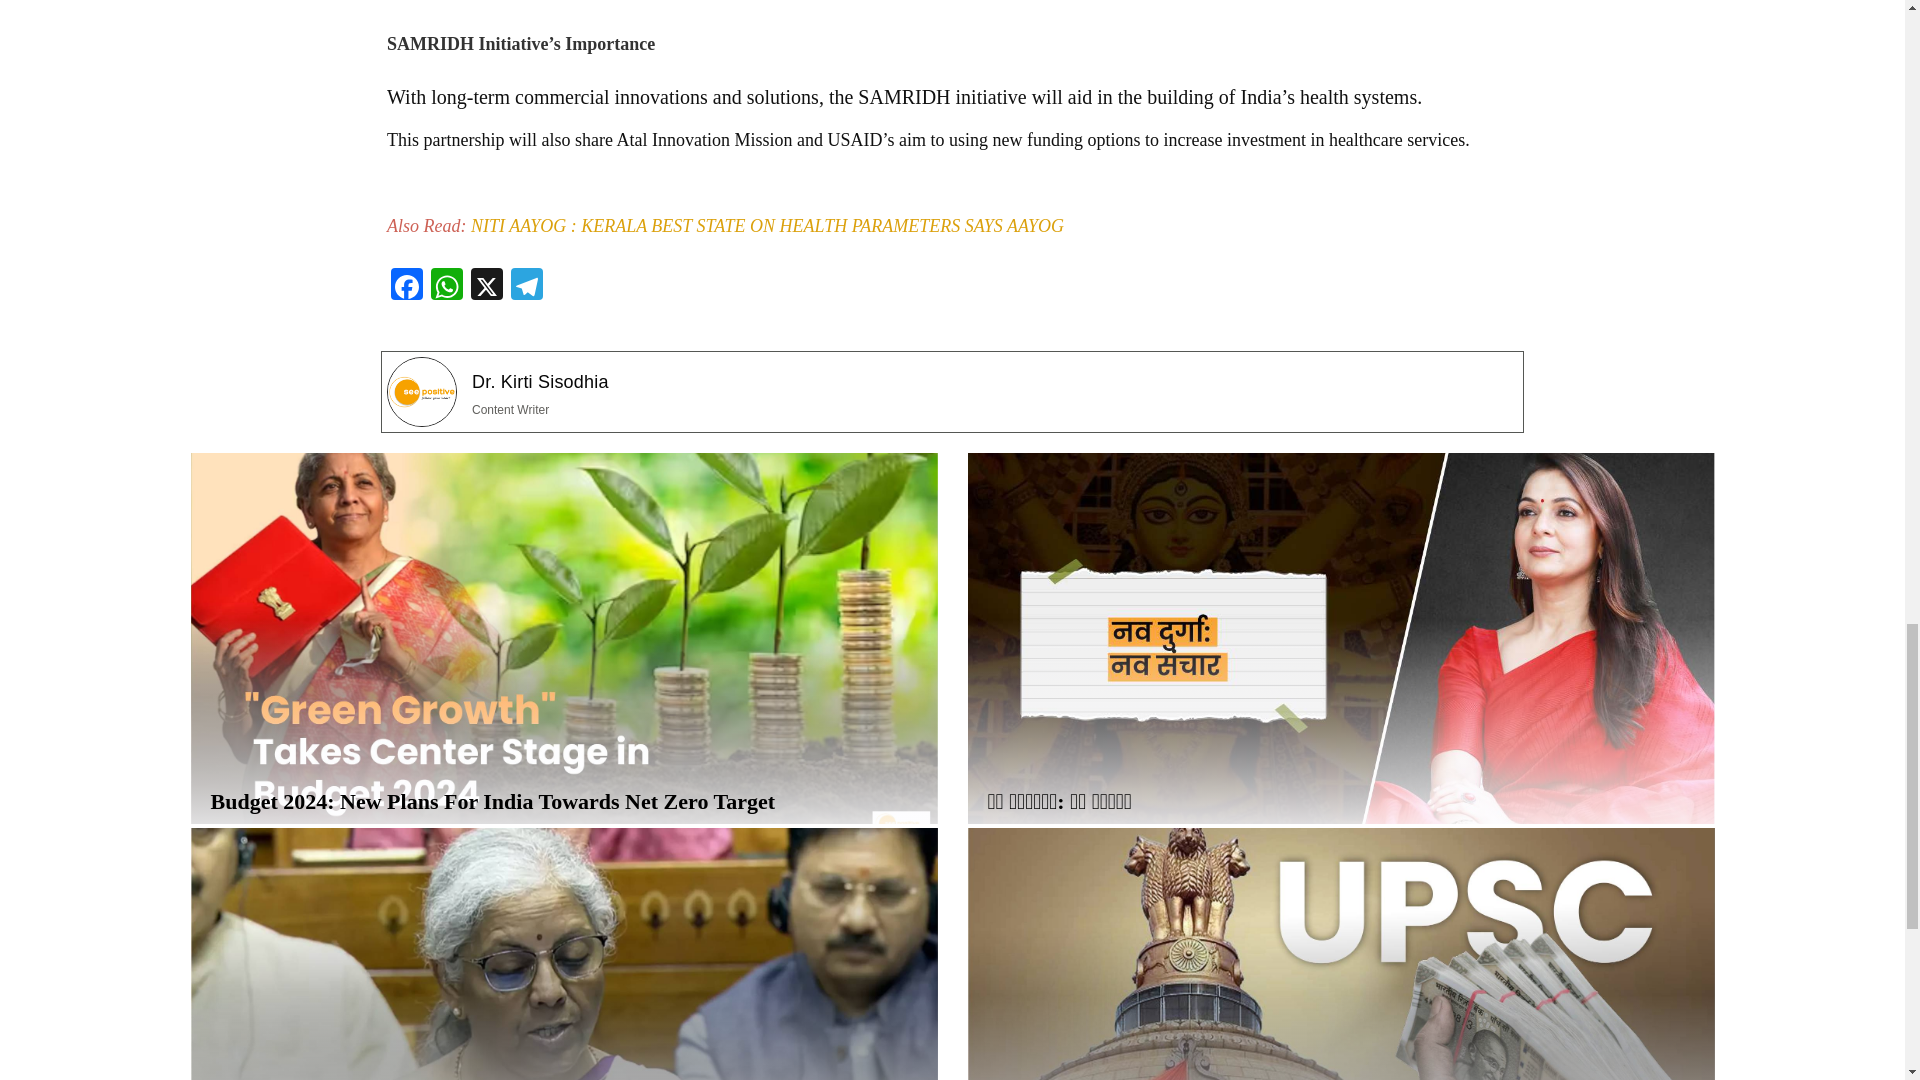 The height and width of the screenshot is (1080, 1920). Describe the element at coordinates (526, 286) in the screenshot. I see `Telegram` at that location.